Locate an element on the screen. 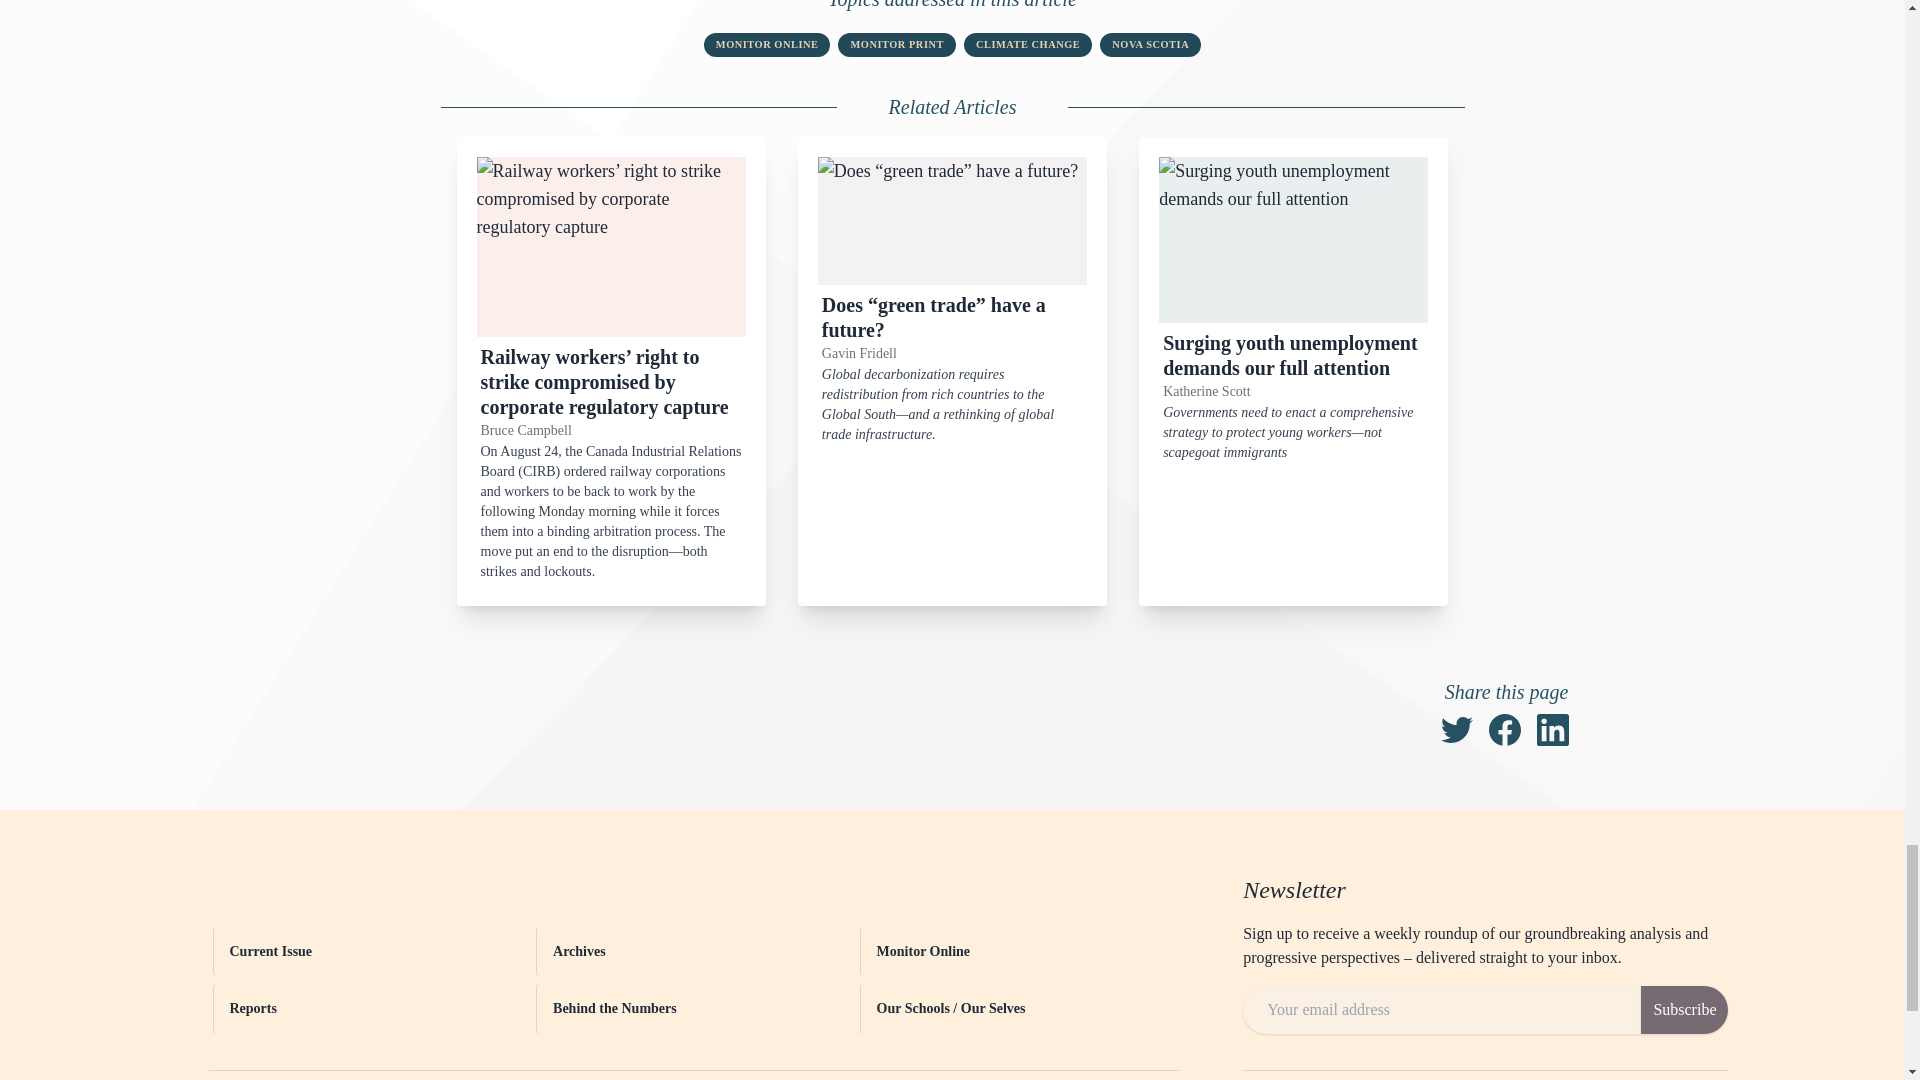 The height and width of the screenshot is (1080, 1920). Tweet is located at coordinates (1456, 730).